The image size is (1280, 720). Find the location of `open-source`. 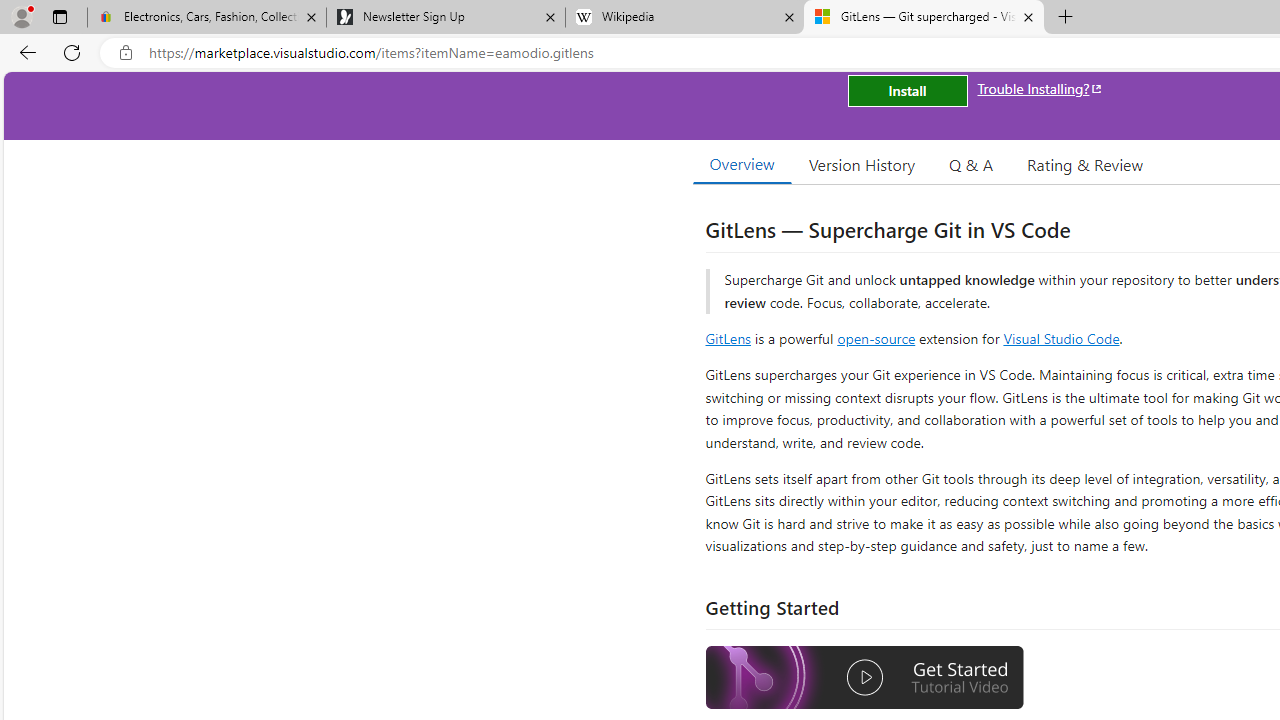

open-source is located at coordinates (876, 338).